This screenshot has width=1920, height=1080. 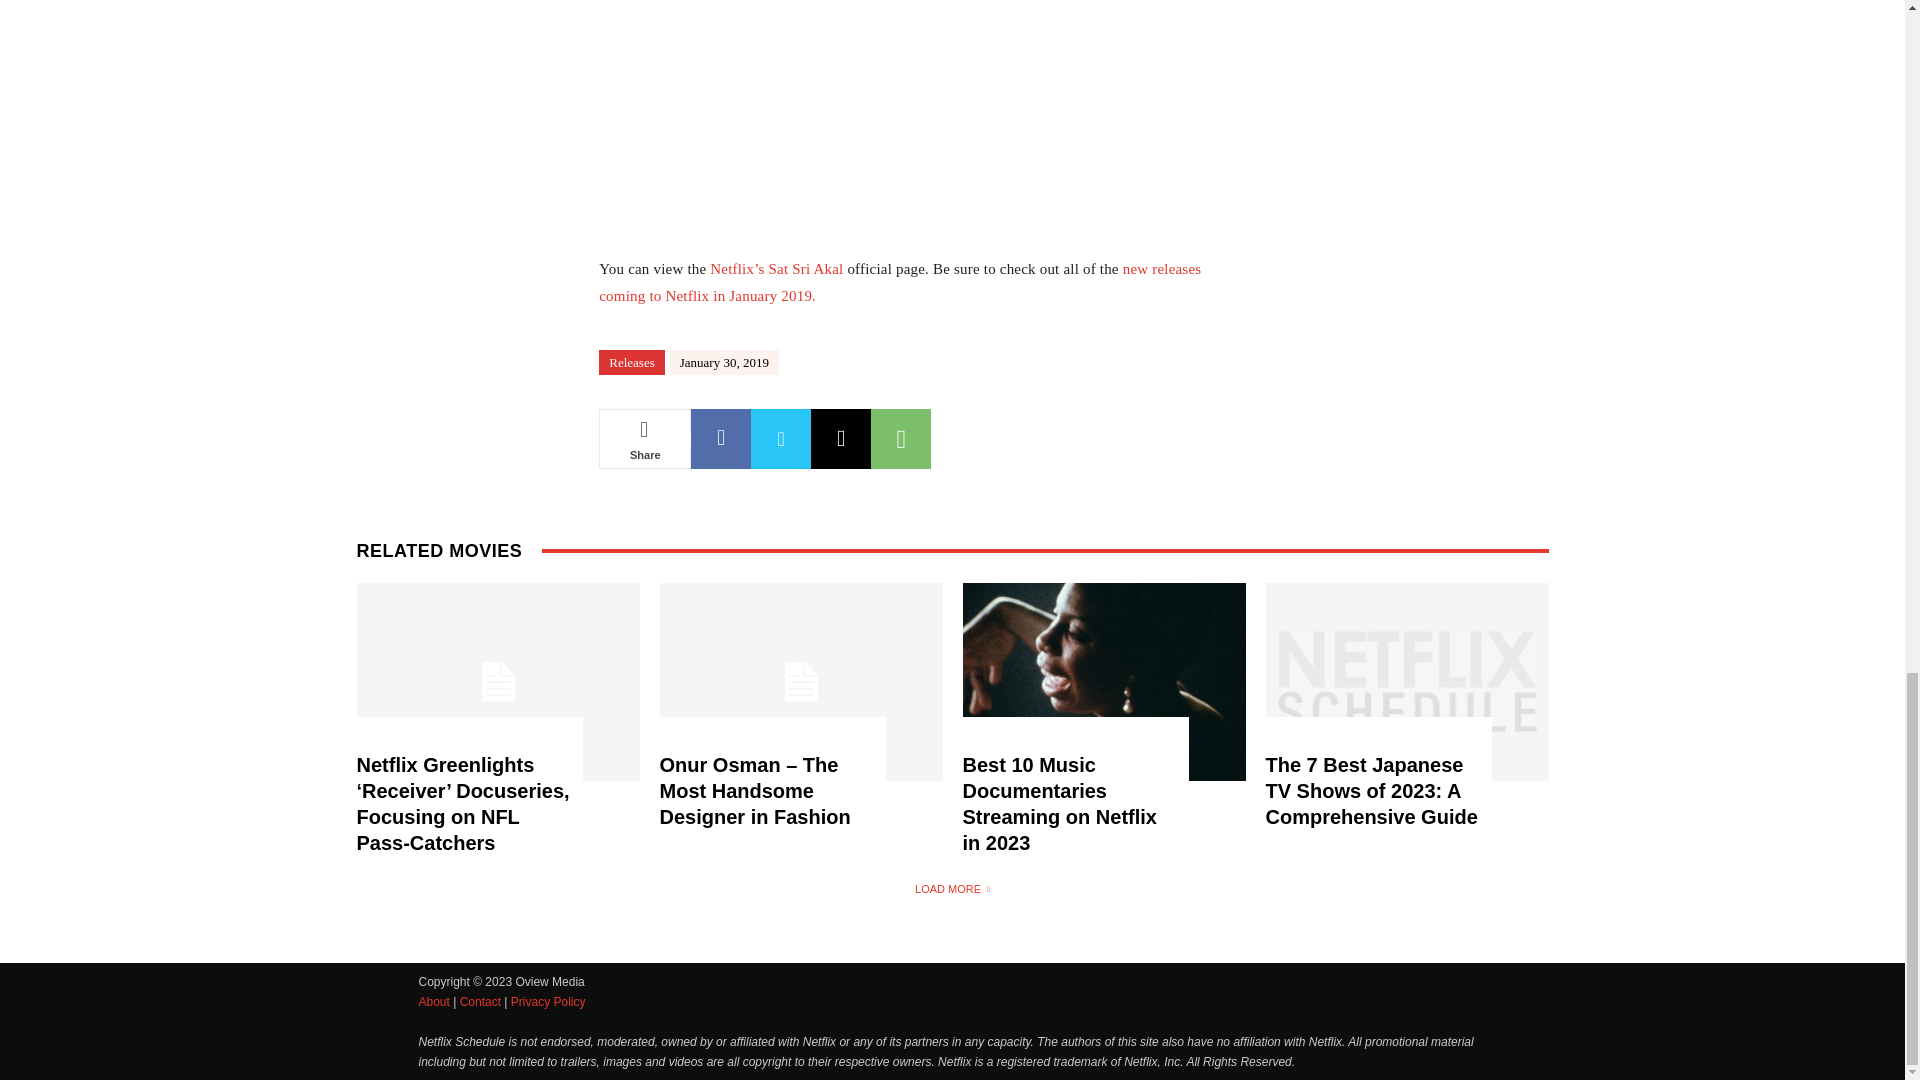 What do you see at coordinates (480, 1001) in the screenshot?
I see `Contact` at bounding box center [480, 1001].